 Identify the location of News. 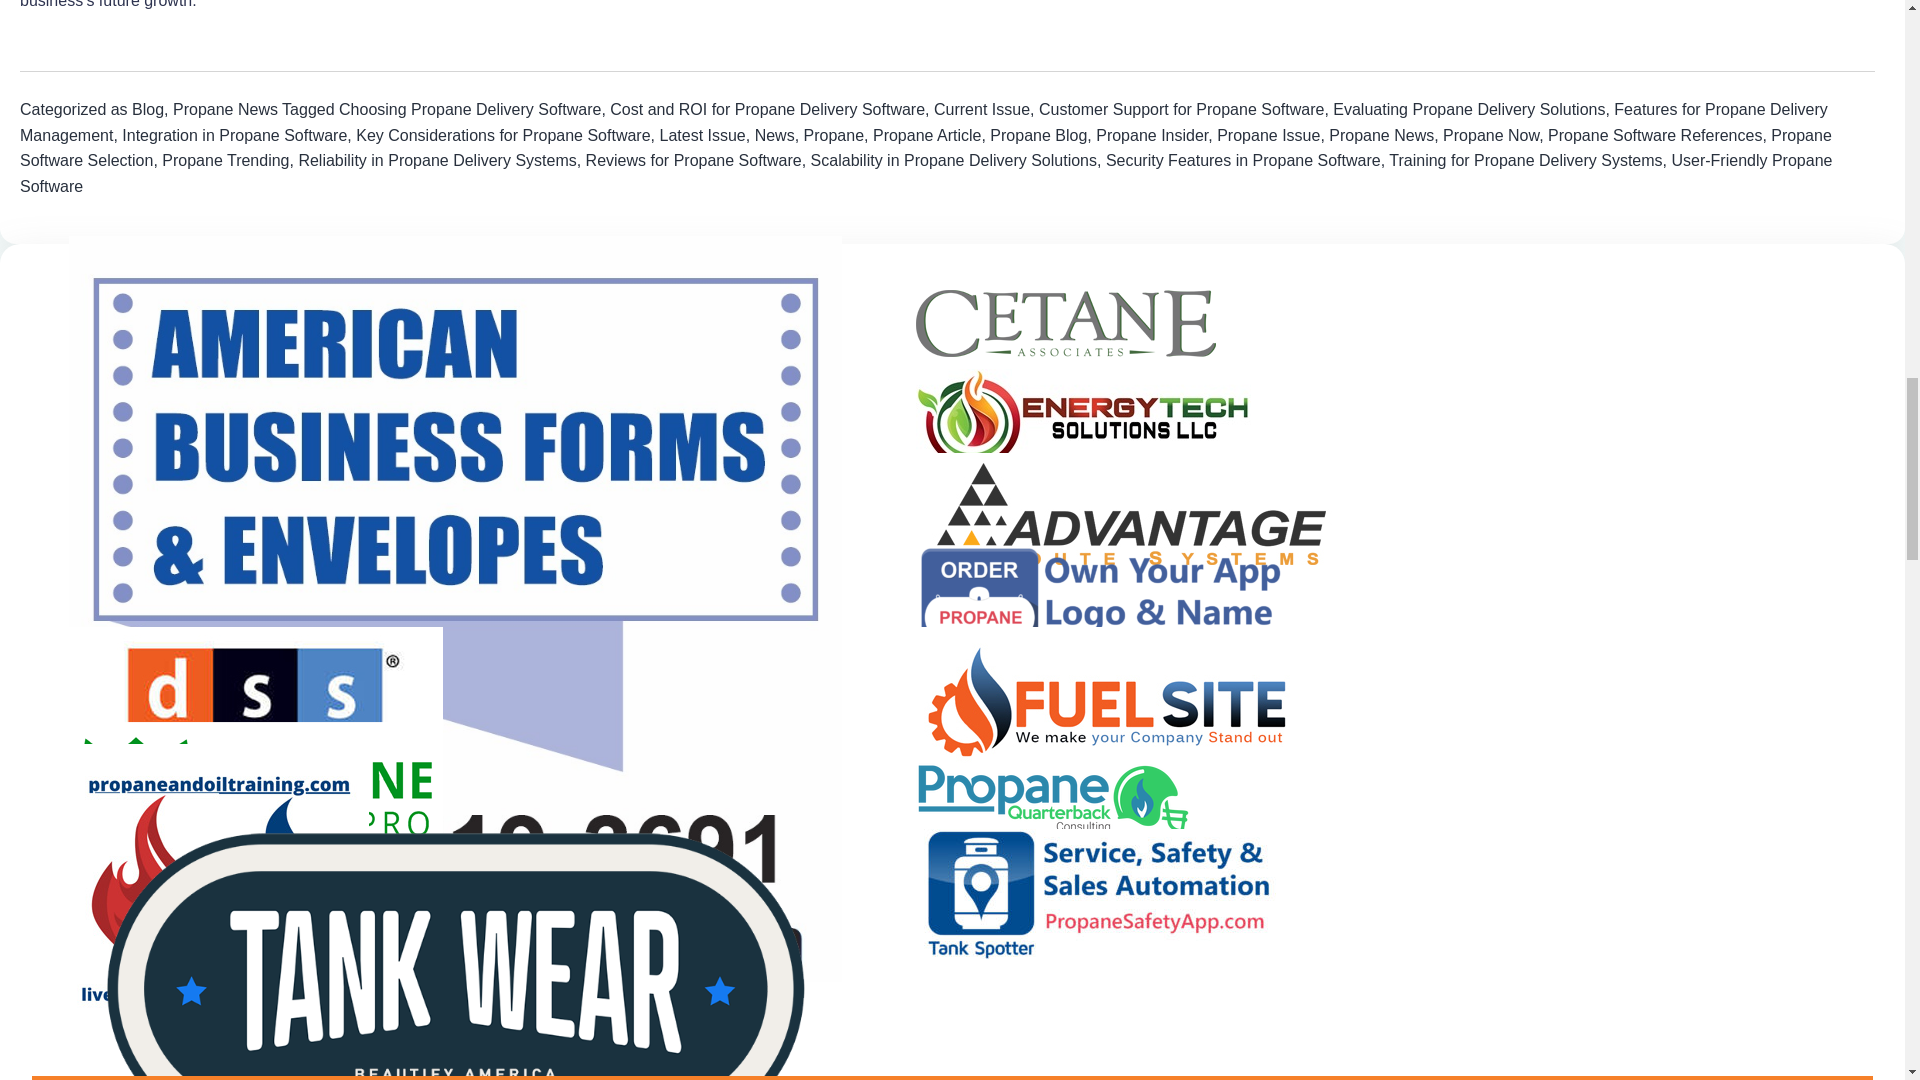
(774, 135).